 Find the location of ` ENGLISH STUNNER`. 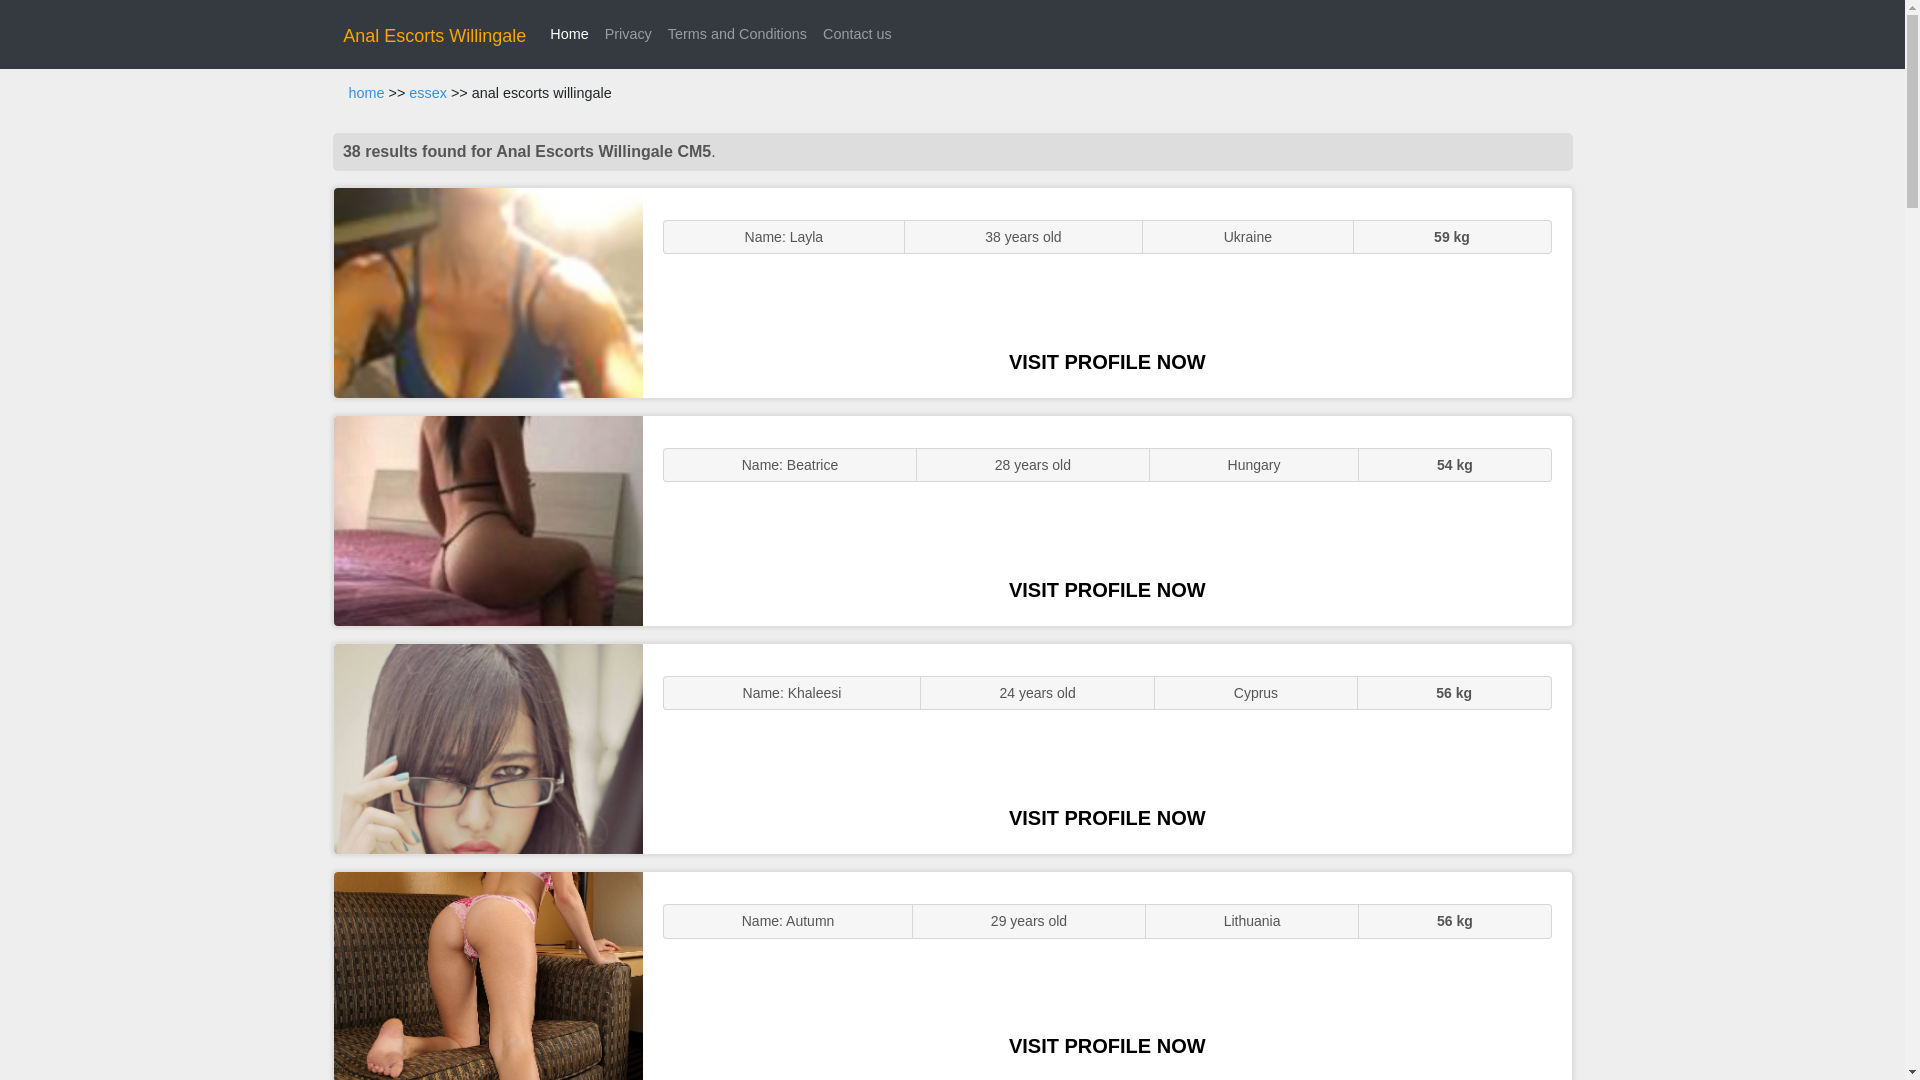

 ENGLISH STUNNER is located at coordinates (488, 292).